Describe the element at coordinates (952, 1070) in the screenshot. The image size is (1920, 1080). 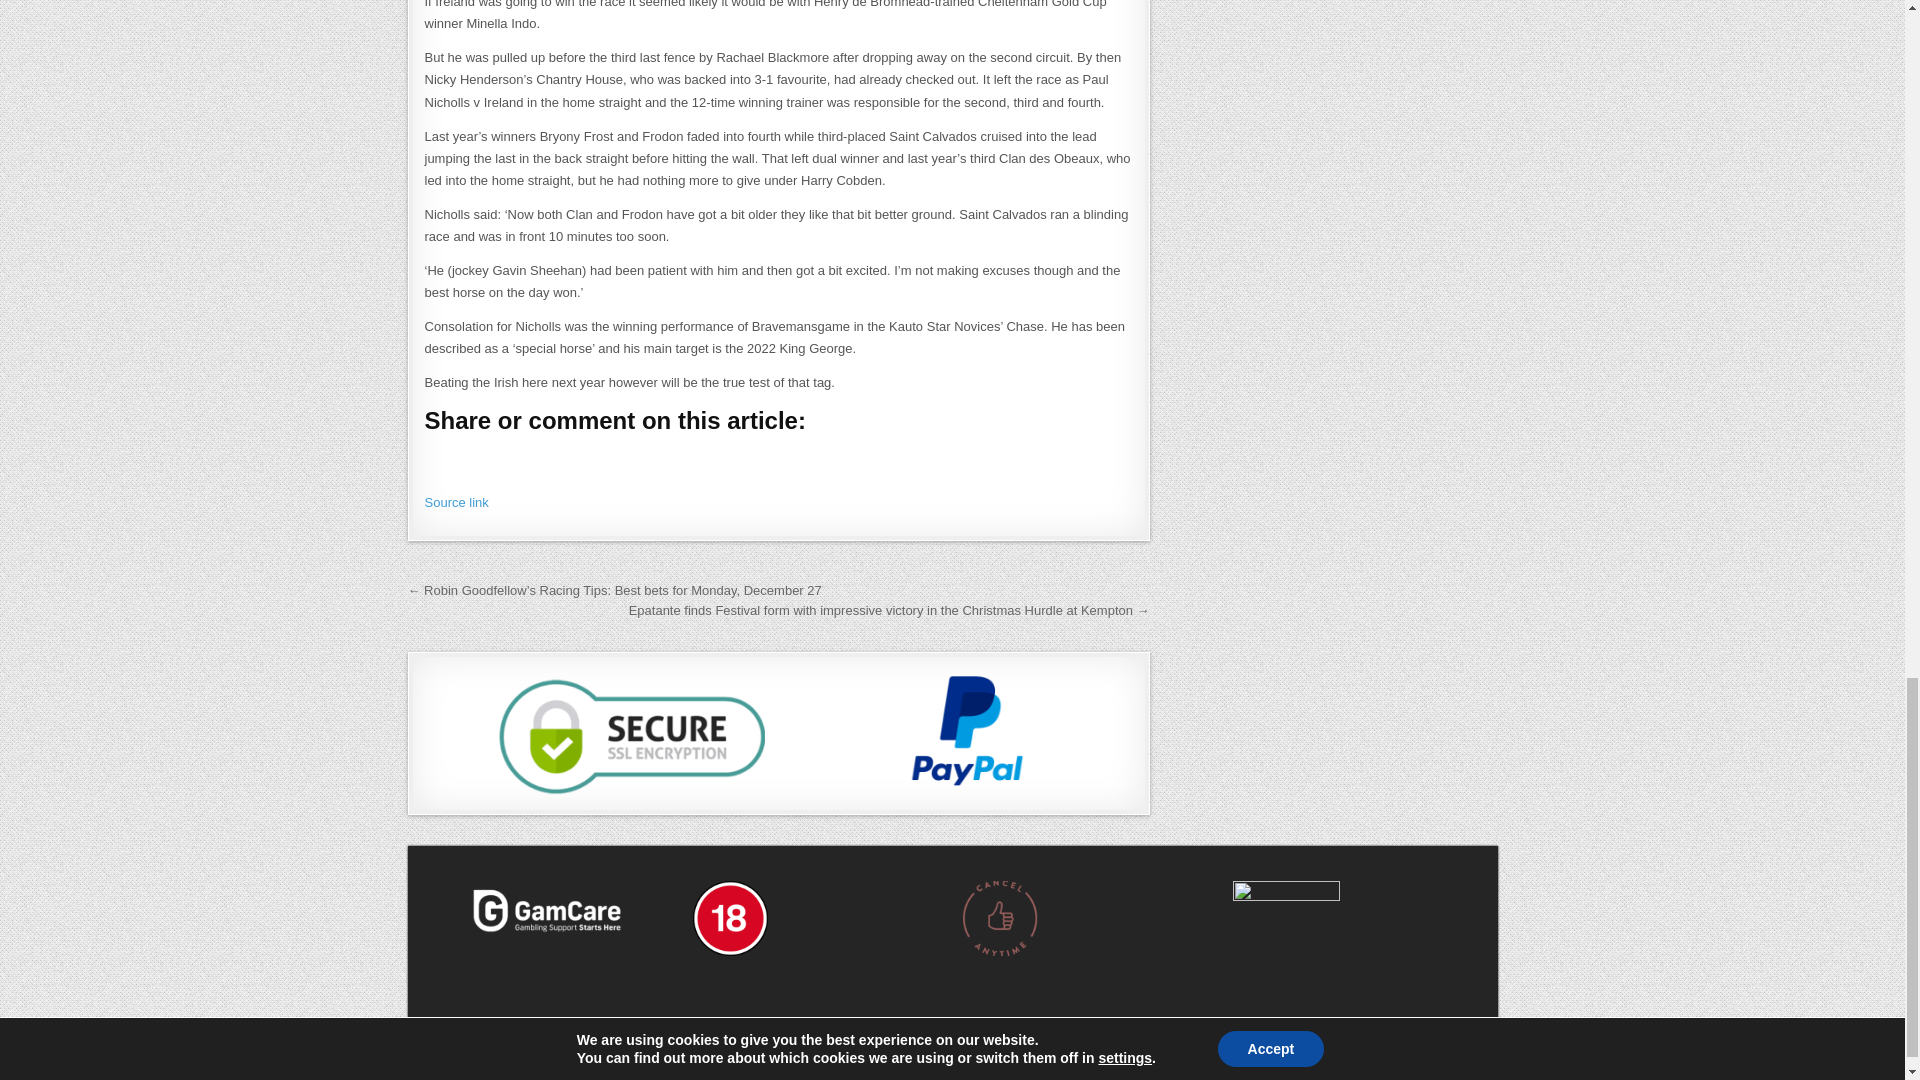
I see `Designed by Pablo Alf` at that location.